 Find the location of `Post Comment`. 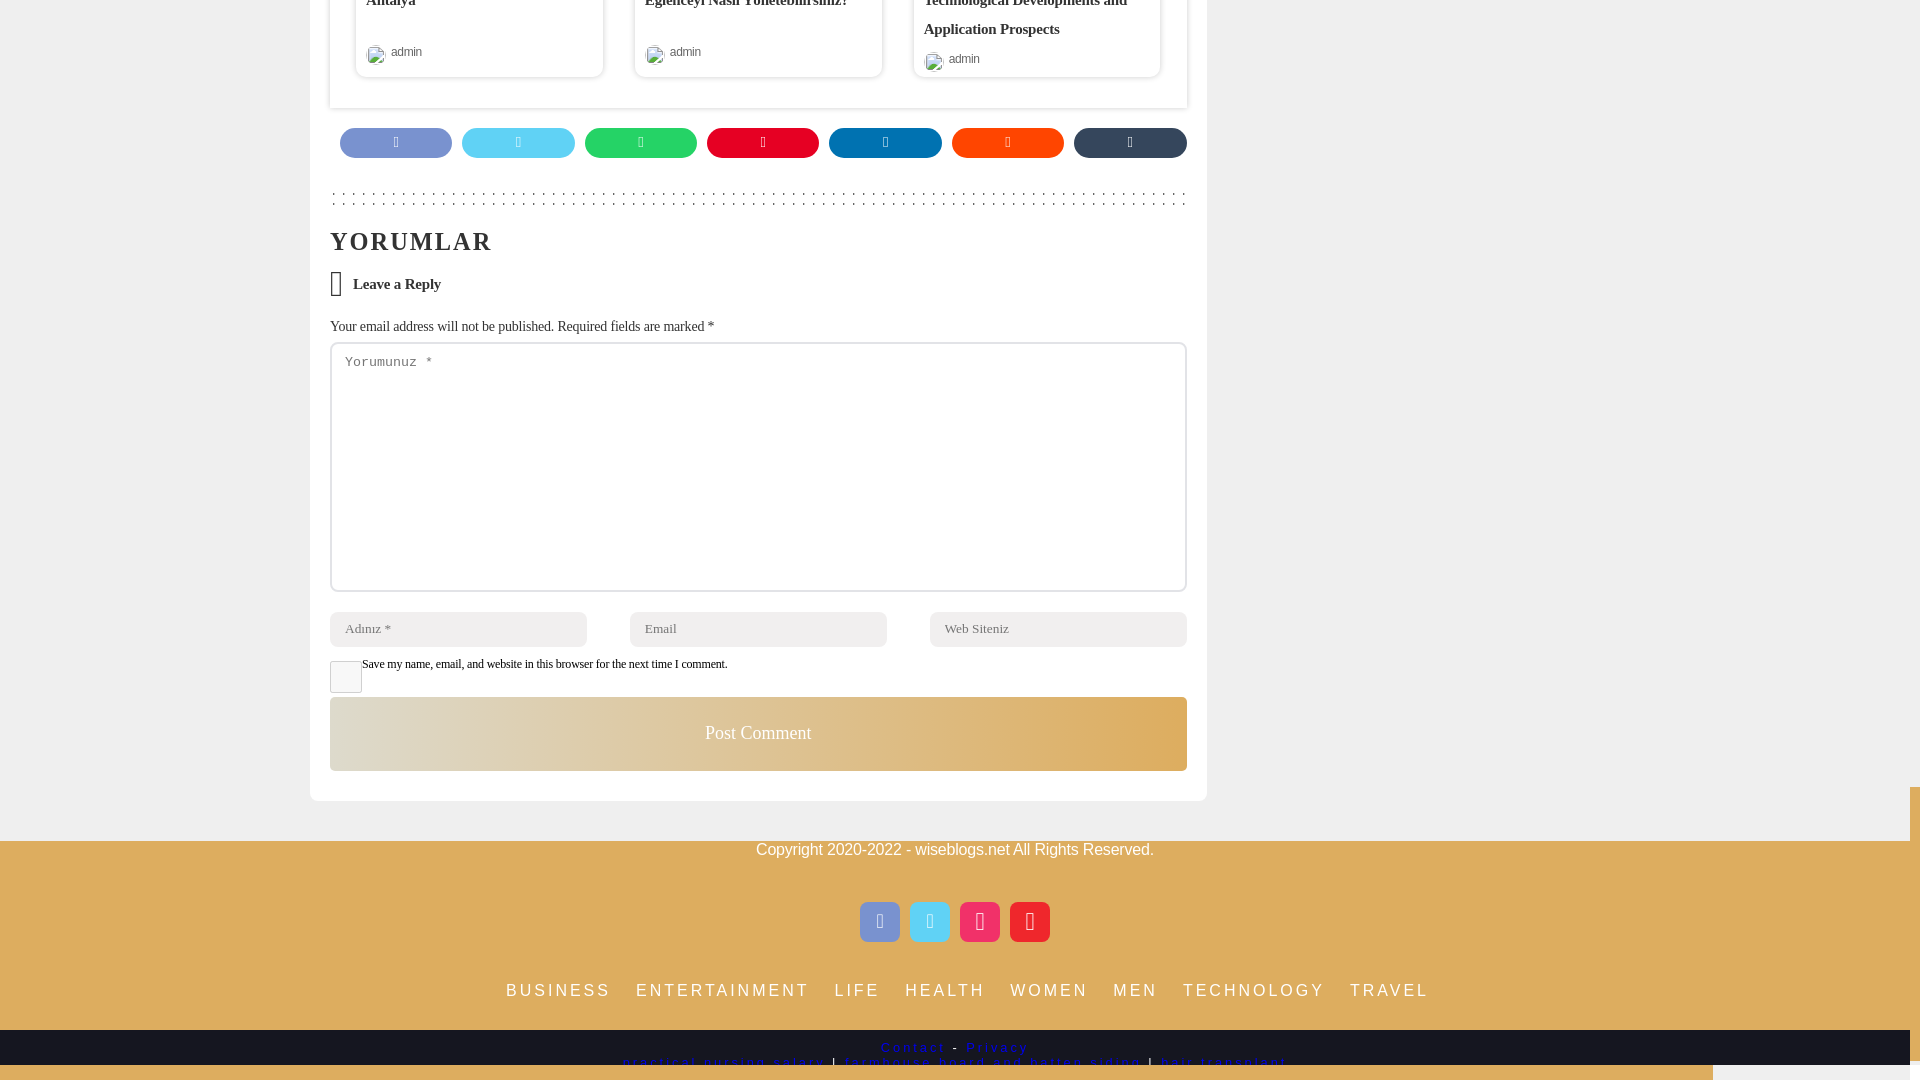

Post Comment is located at coordinates (758, 733).